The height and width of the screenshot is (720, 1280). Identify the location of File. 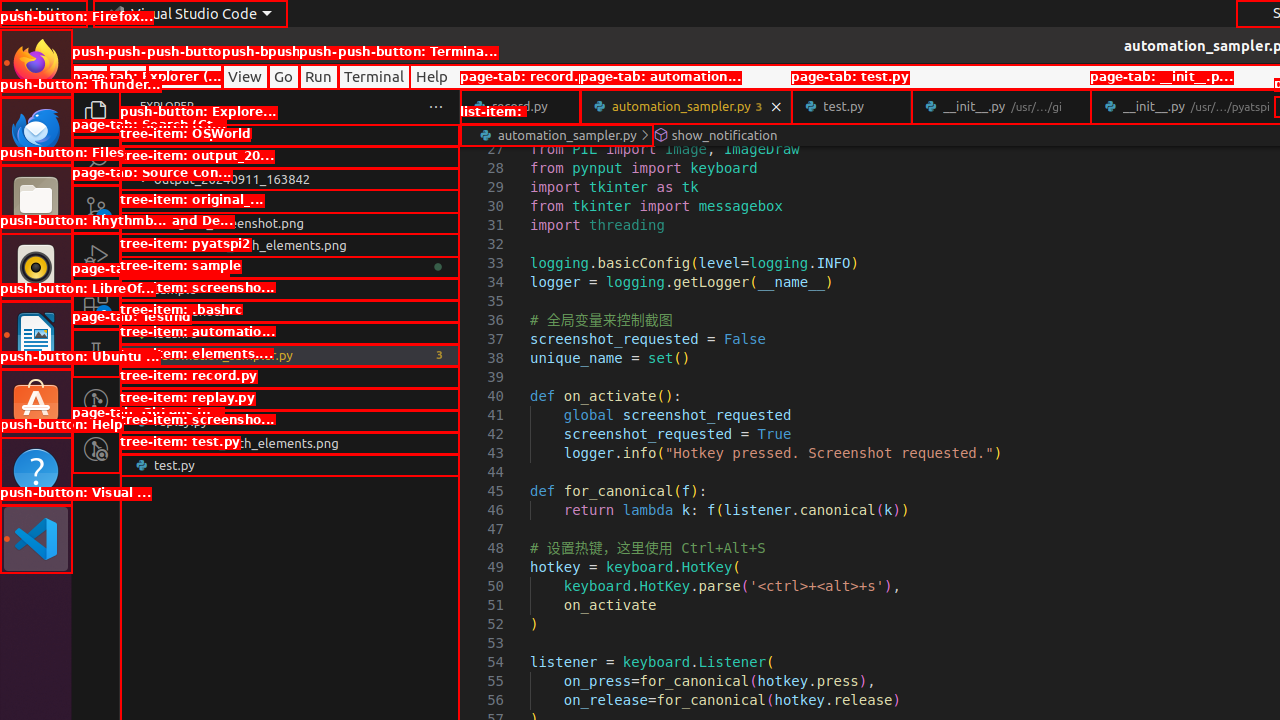
(90, 76).